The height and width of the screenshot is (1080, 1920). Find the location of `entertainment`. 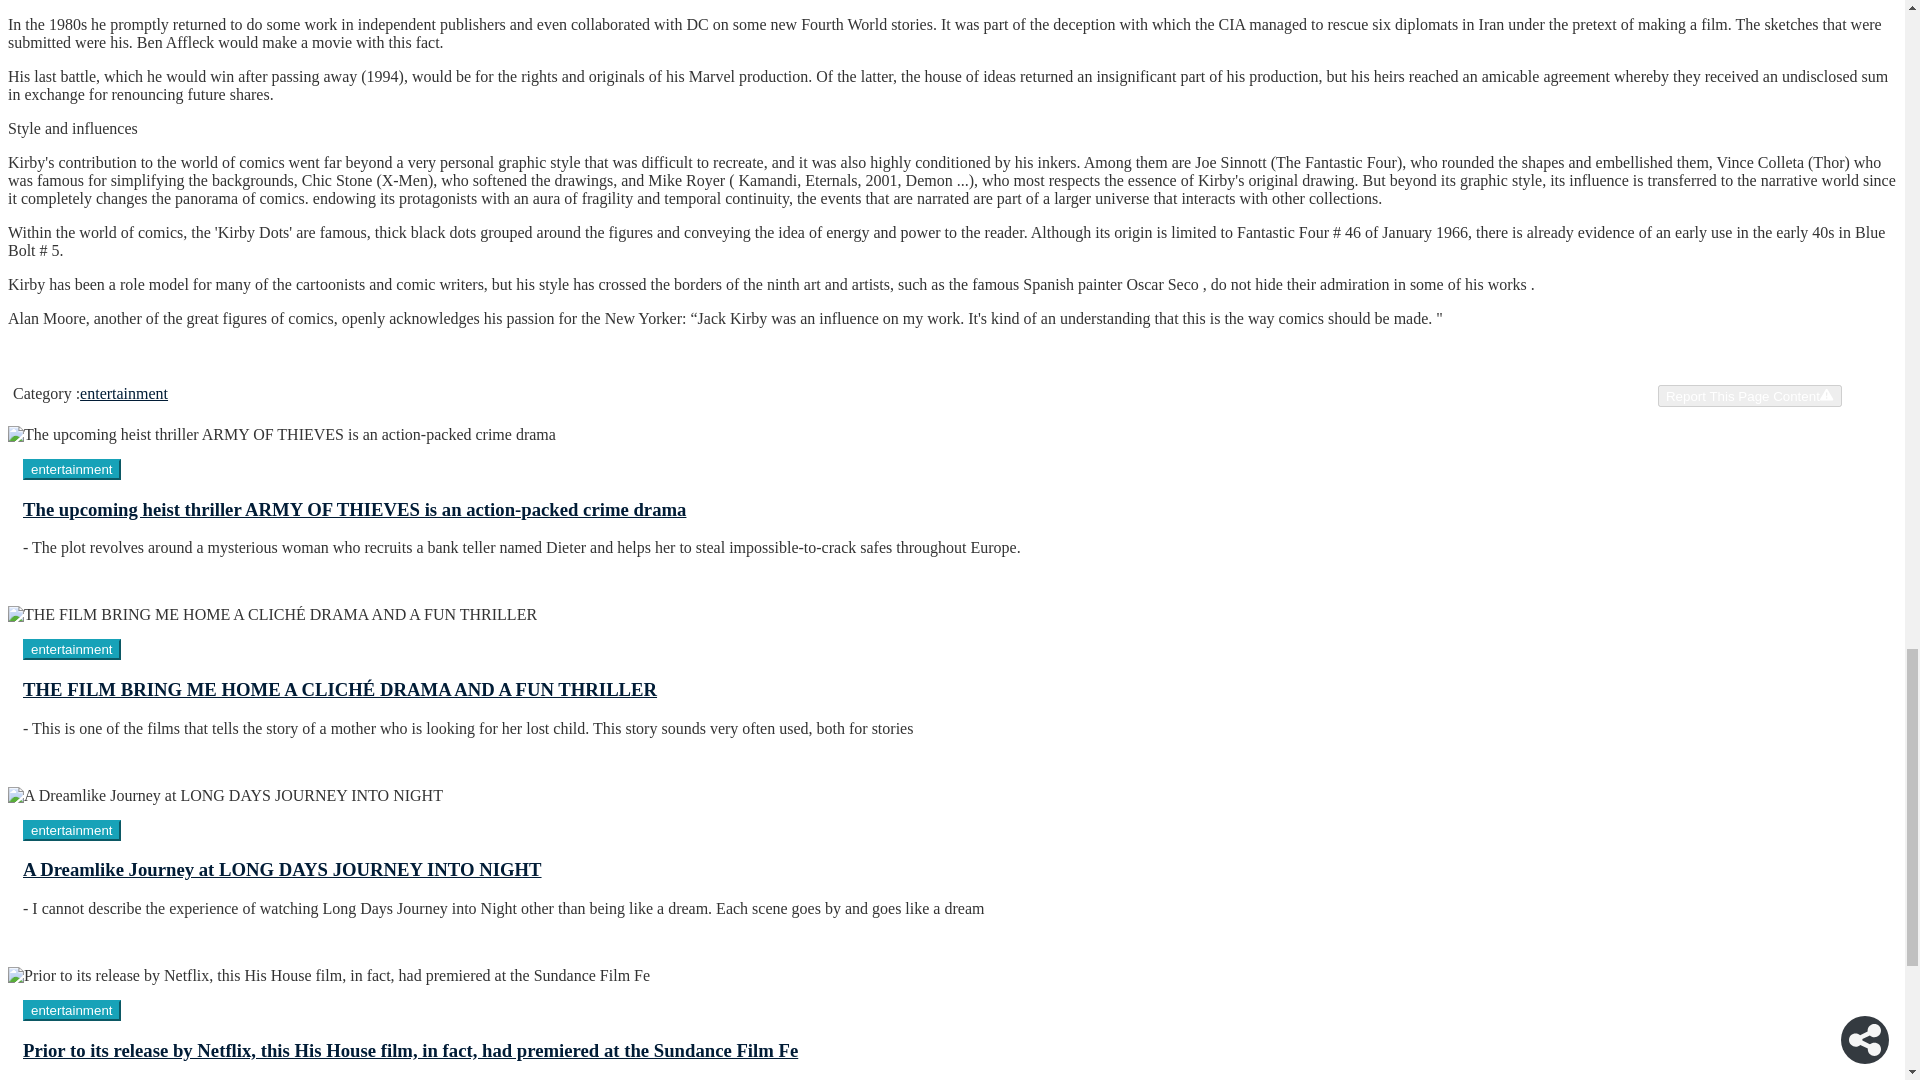

entertainment is located at coordinates (72, 468).